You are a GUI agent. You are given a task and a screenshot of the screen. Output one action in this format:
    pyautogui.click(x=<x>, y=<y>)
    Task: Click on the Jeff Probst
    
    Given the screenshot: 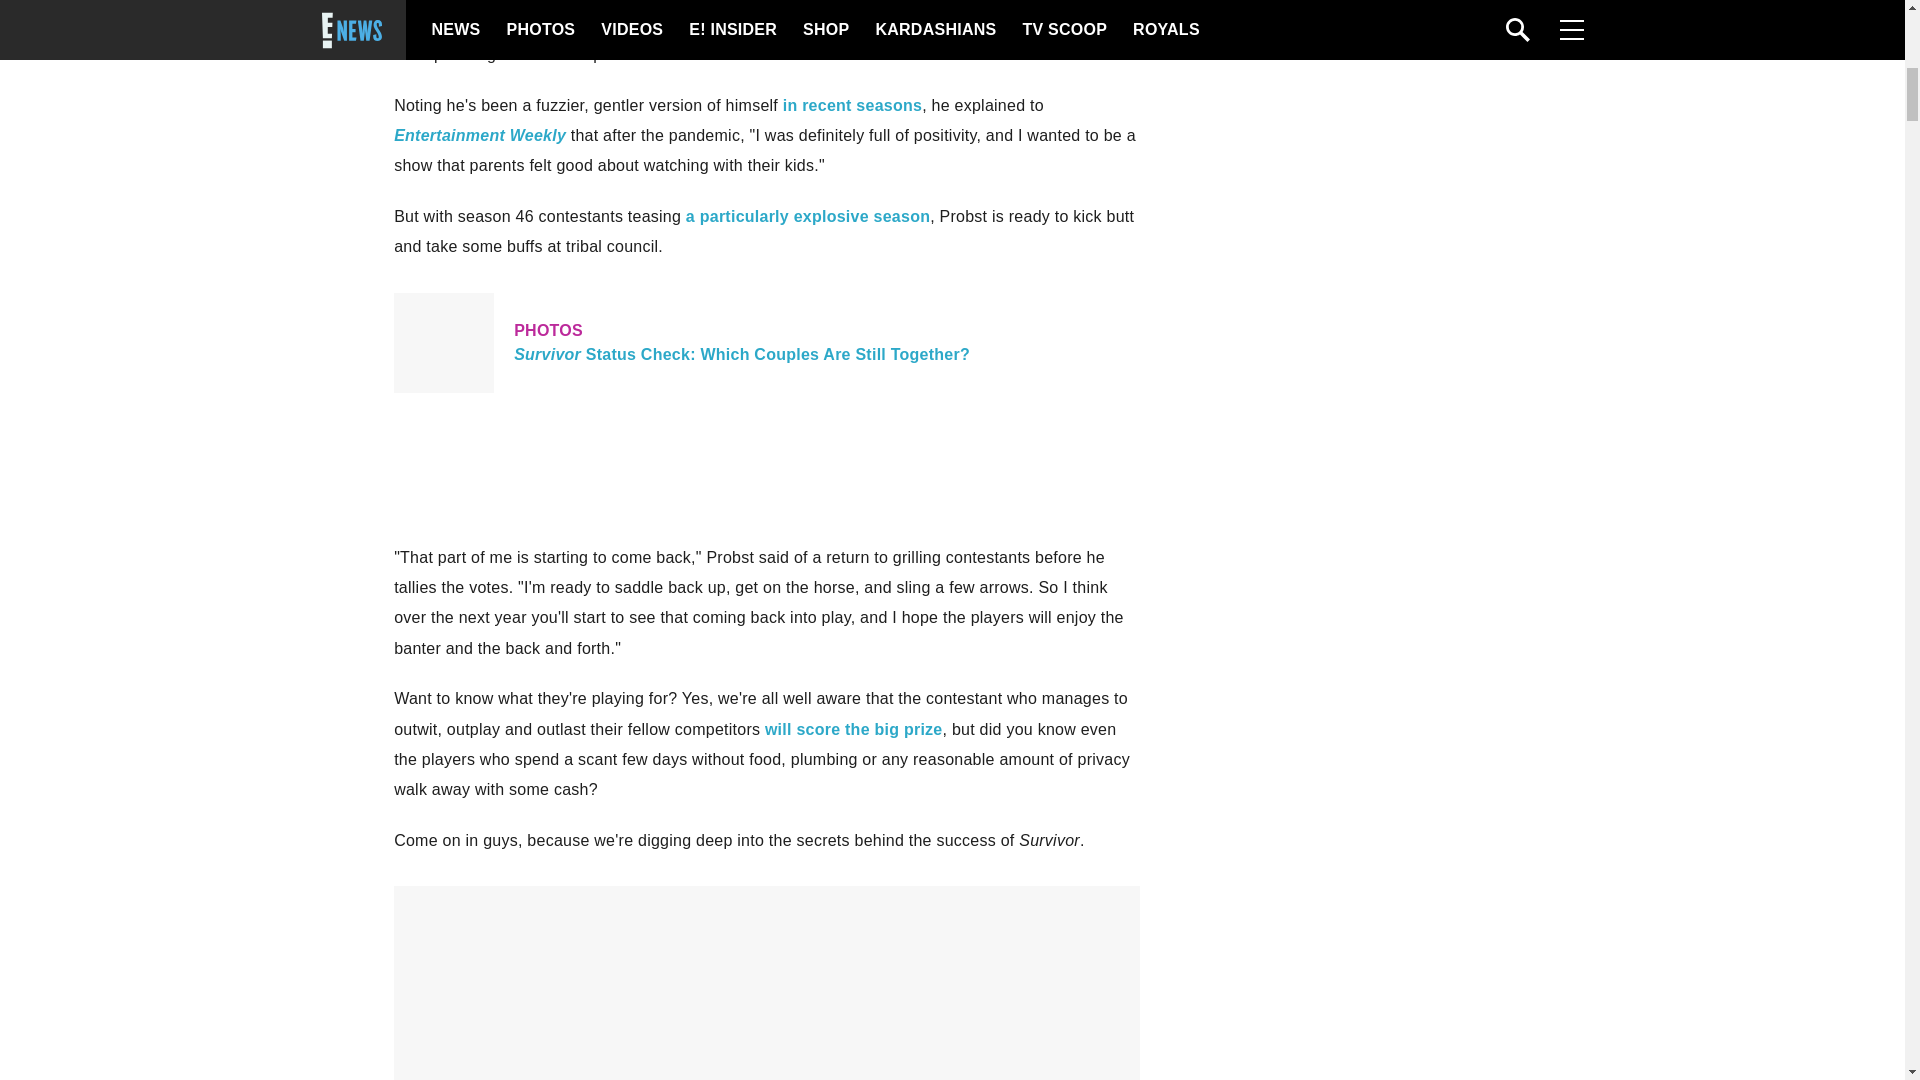 What is the action you would take?
    pyautogui.click(x=953, y=2)
    